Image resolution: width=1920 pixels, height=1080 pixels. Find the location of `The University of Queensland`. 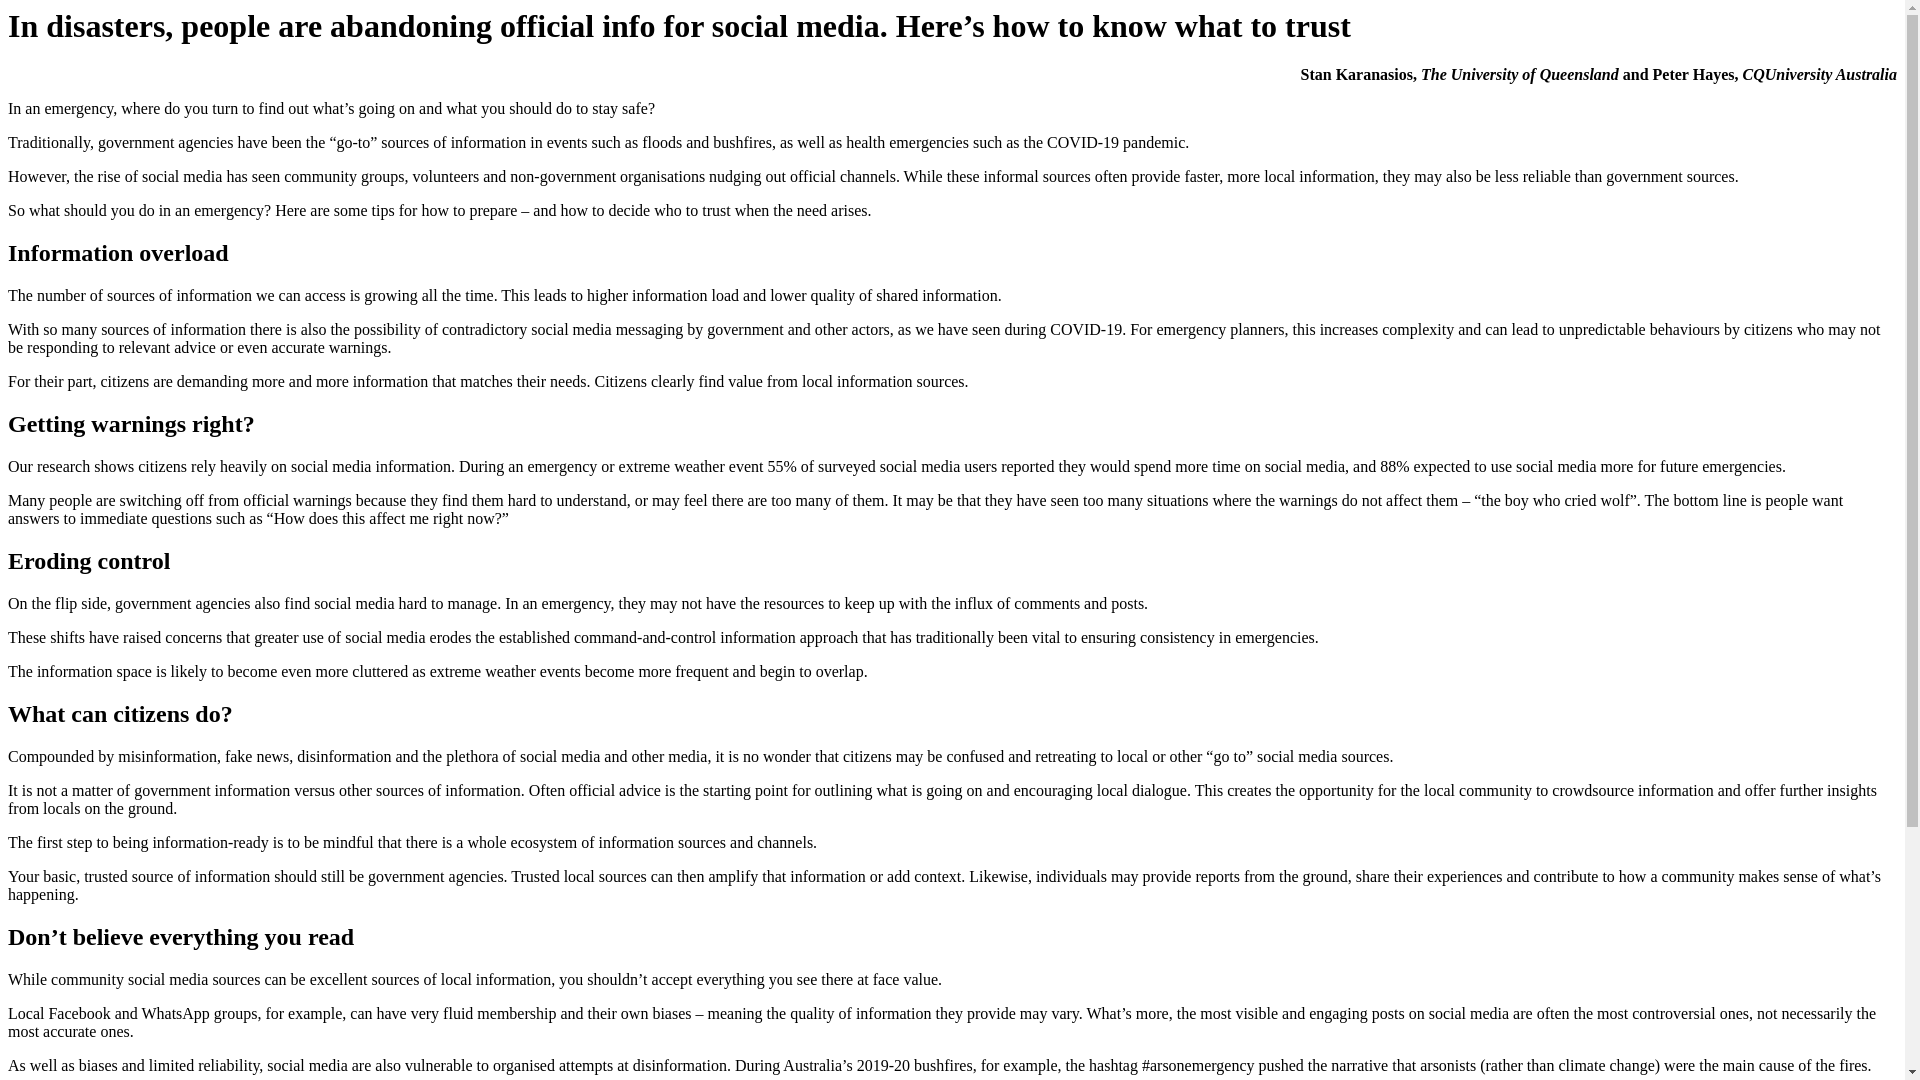

The University of Queensland is located at coordinates (1519, 74).